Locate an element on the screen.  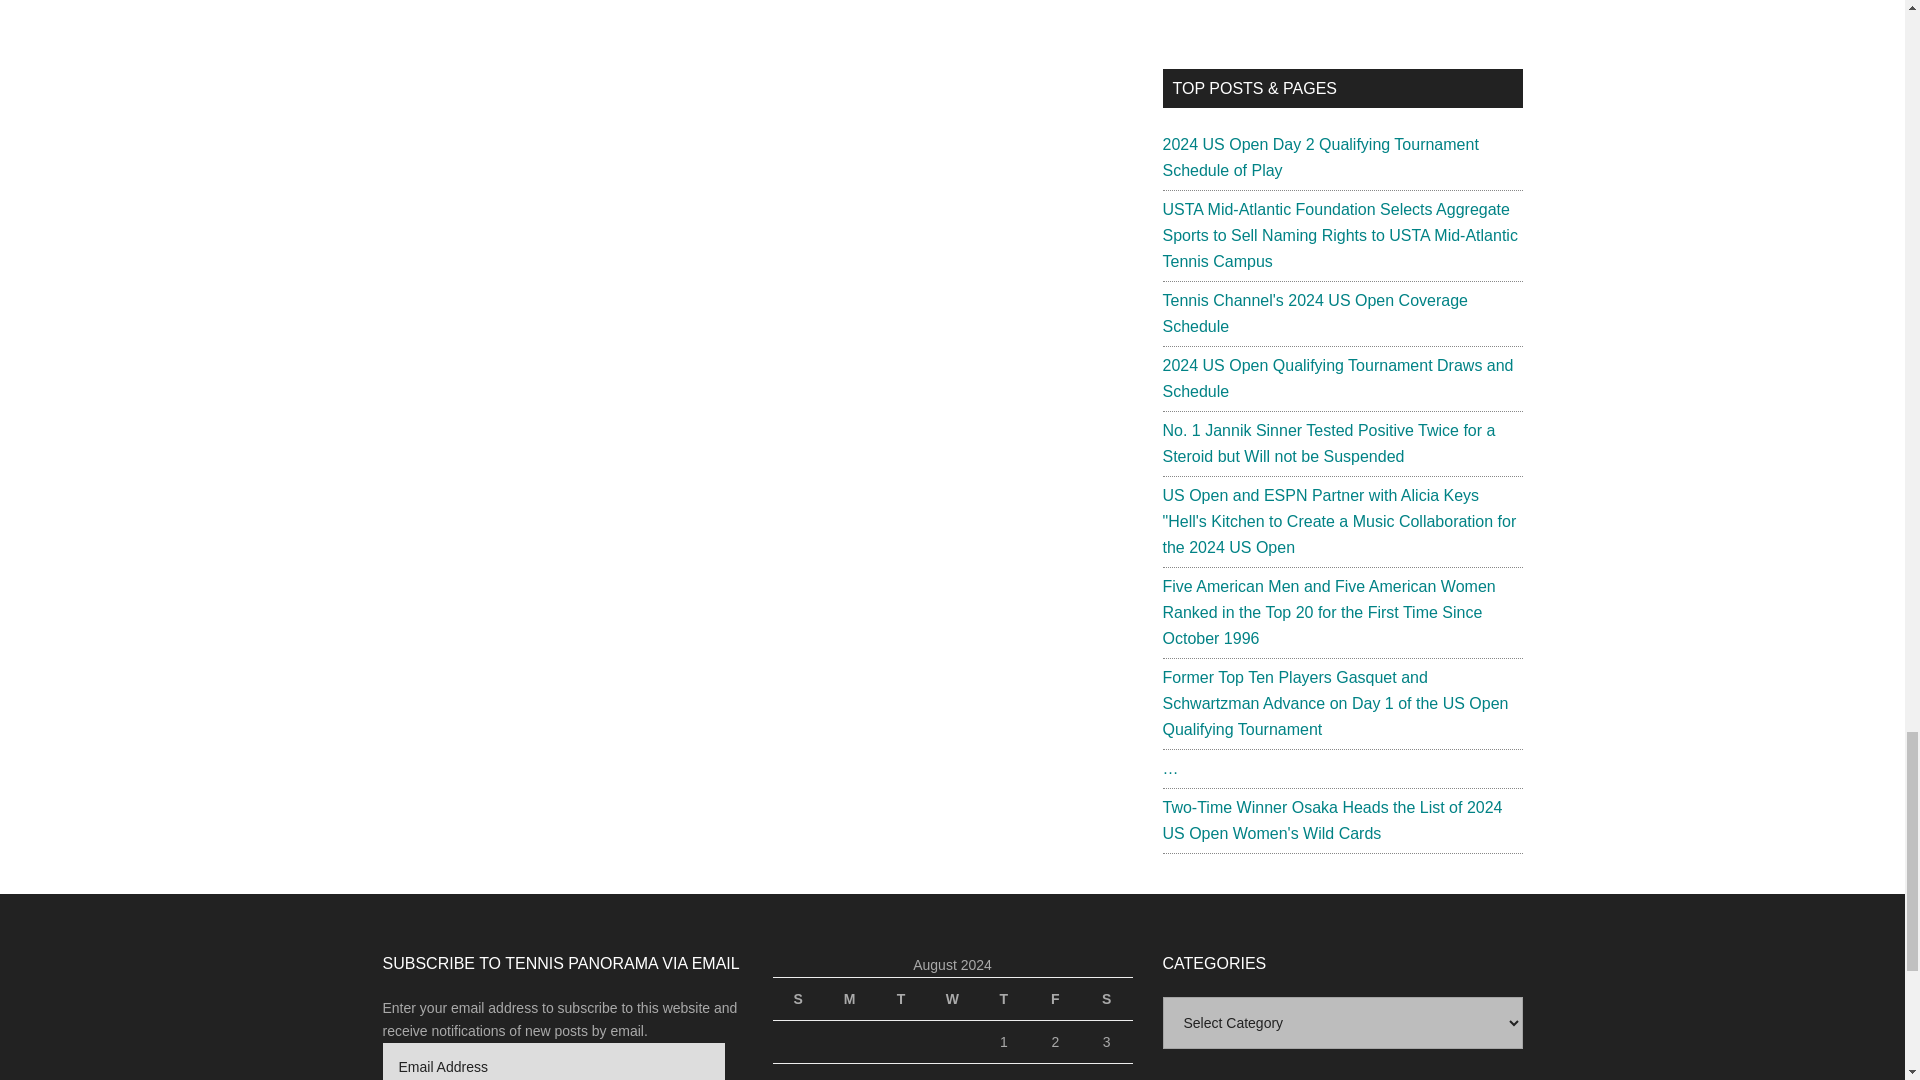
Friday is located at coordinates (1054, 998).